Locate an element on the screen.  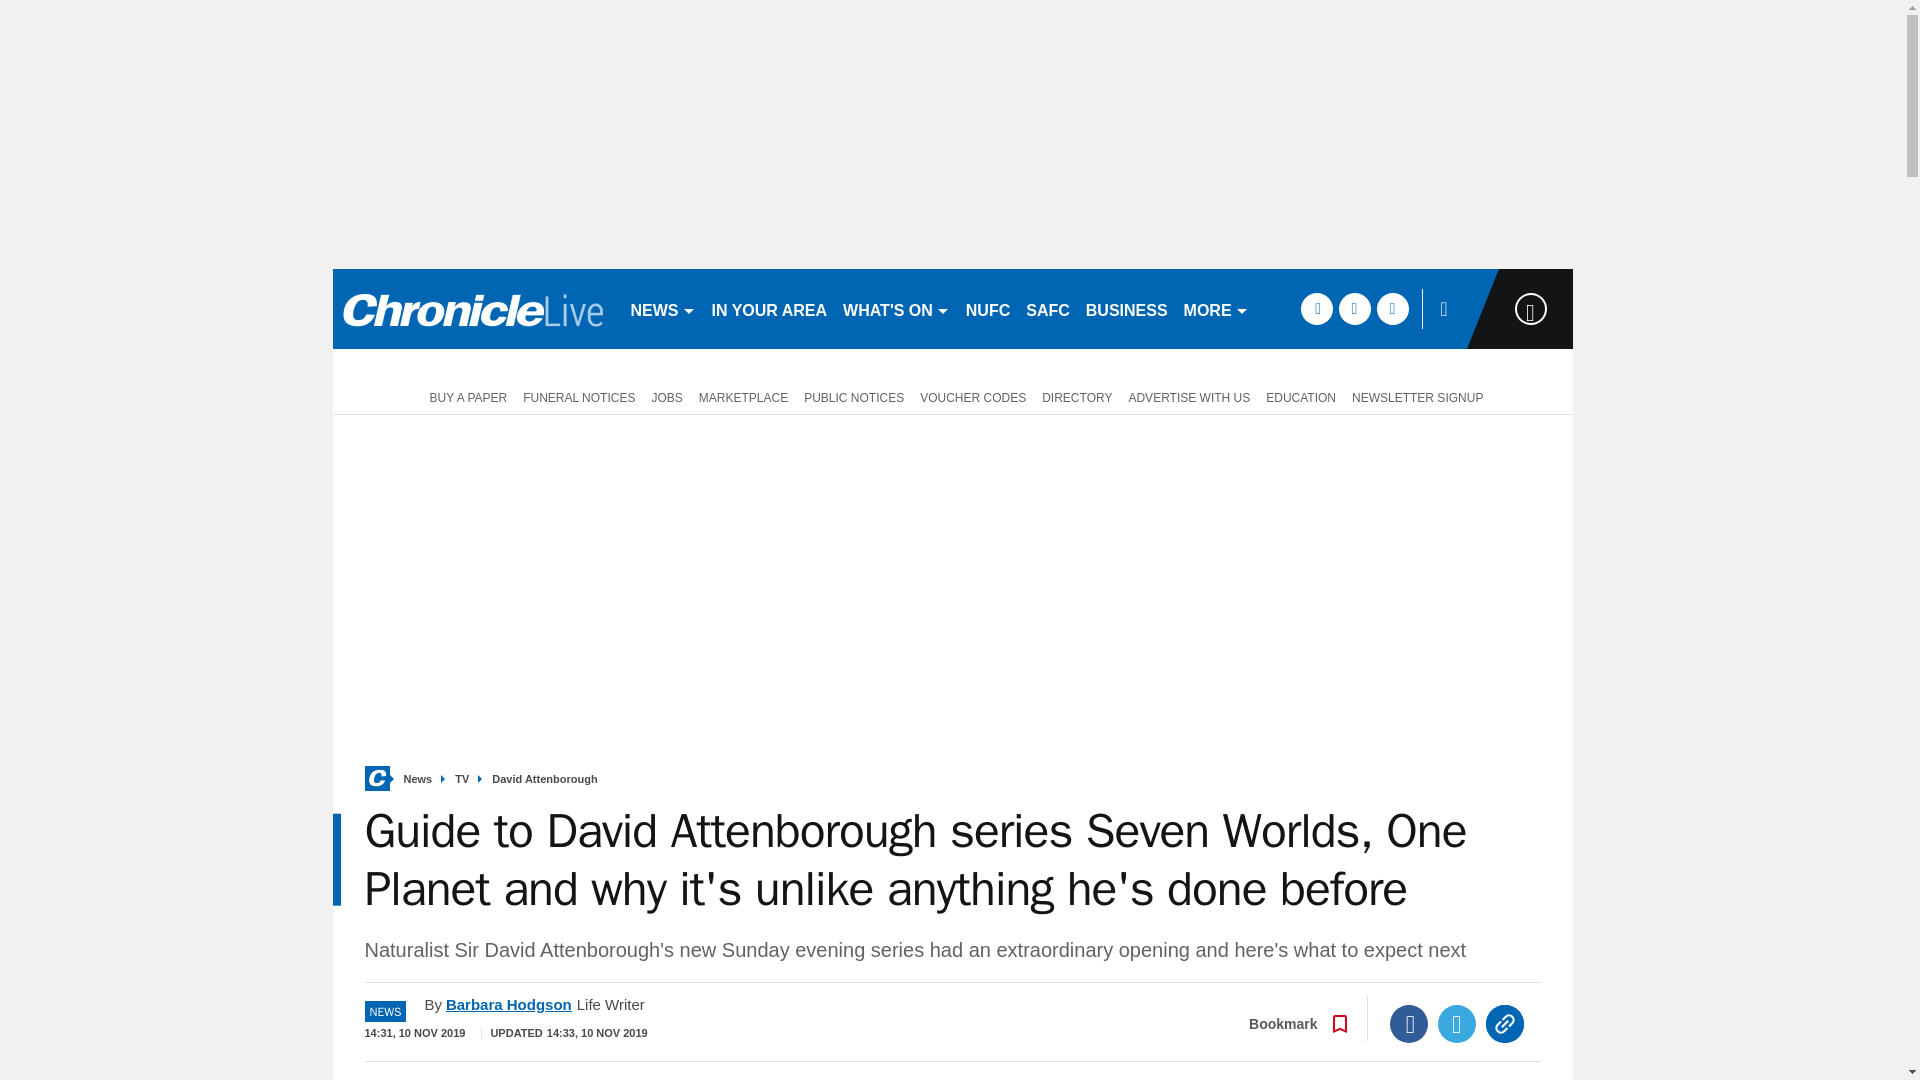
Twitter is located at coordinates (1457, 1024).